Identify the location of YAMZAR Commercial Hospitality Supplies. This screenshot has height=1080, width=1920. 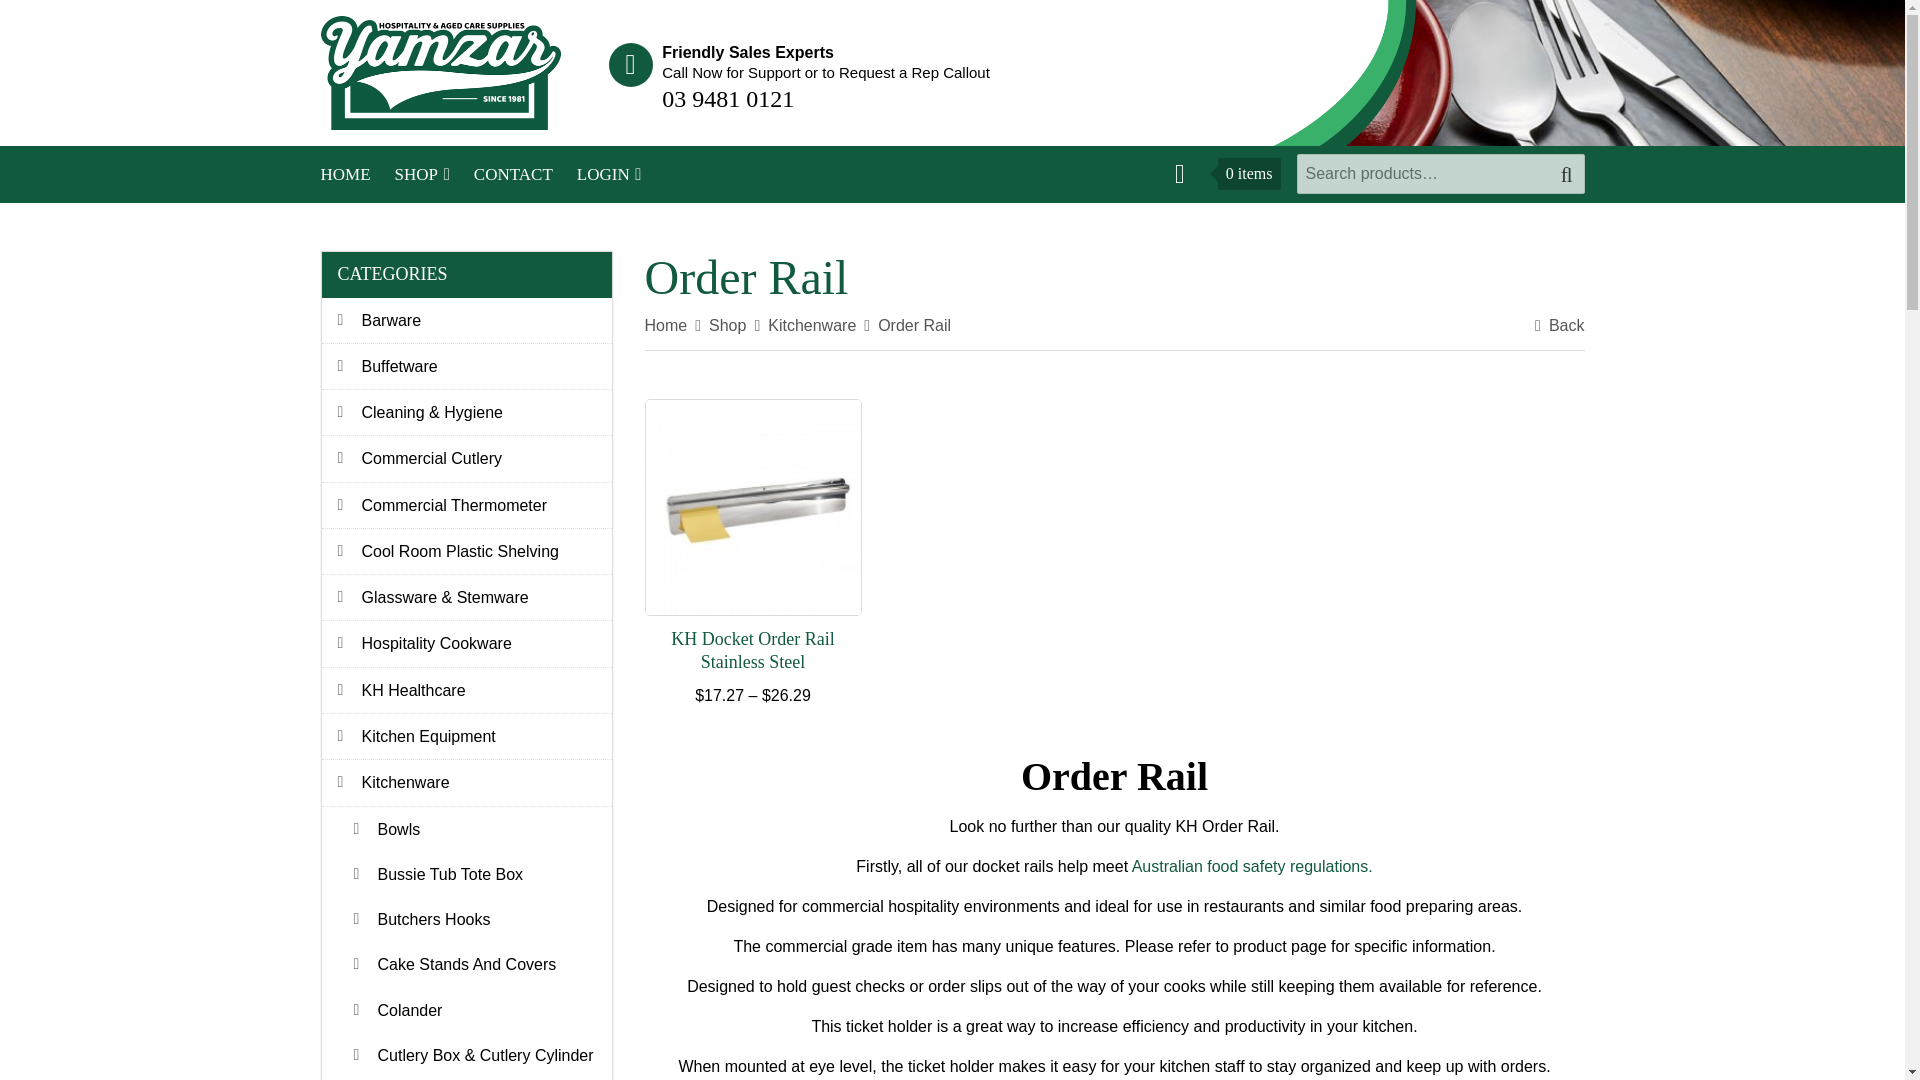
(440, 70).